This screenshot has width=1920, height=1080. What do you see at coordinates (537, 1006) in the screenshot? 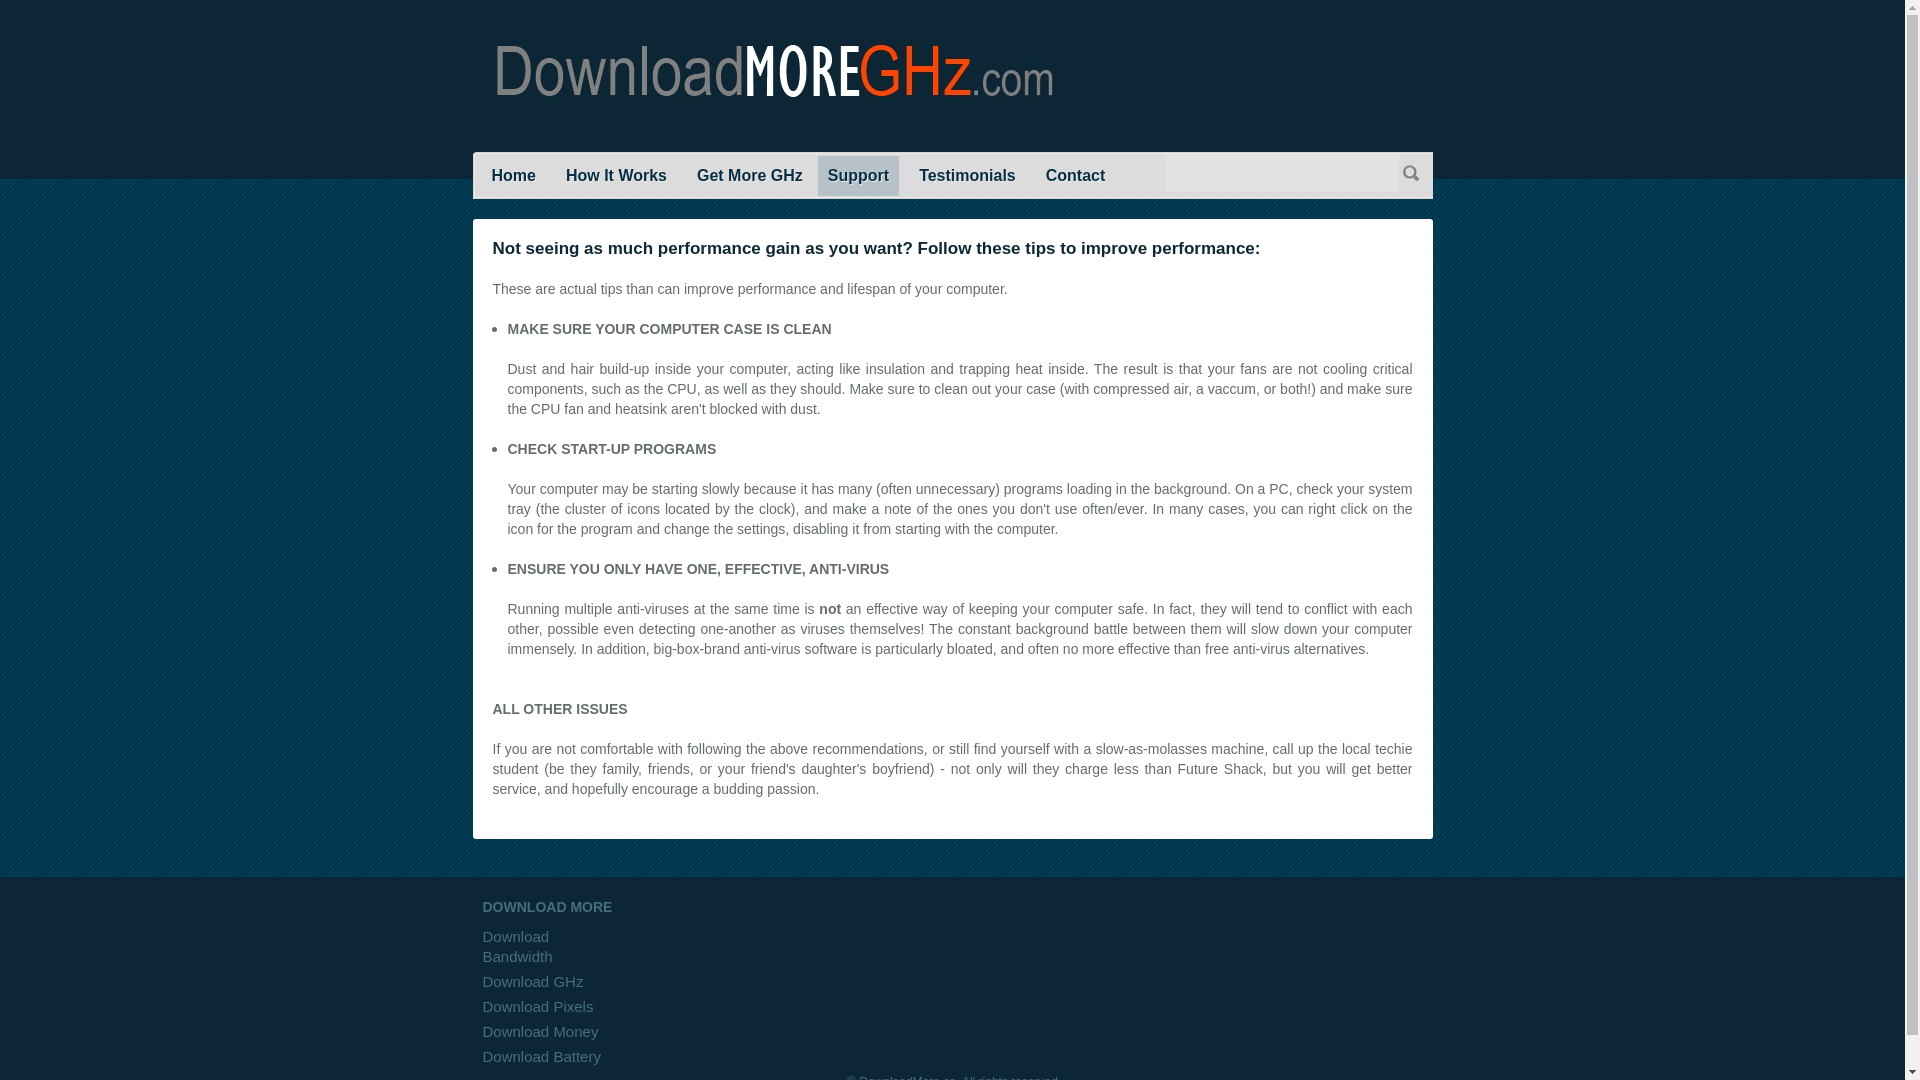
I see `Download Pixels` at bounding box center [537, 1006].